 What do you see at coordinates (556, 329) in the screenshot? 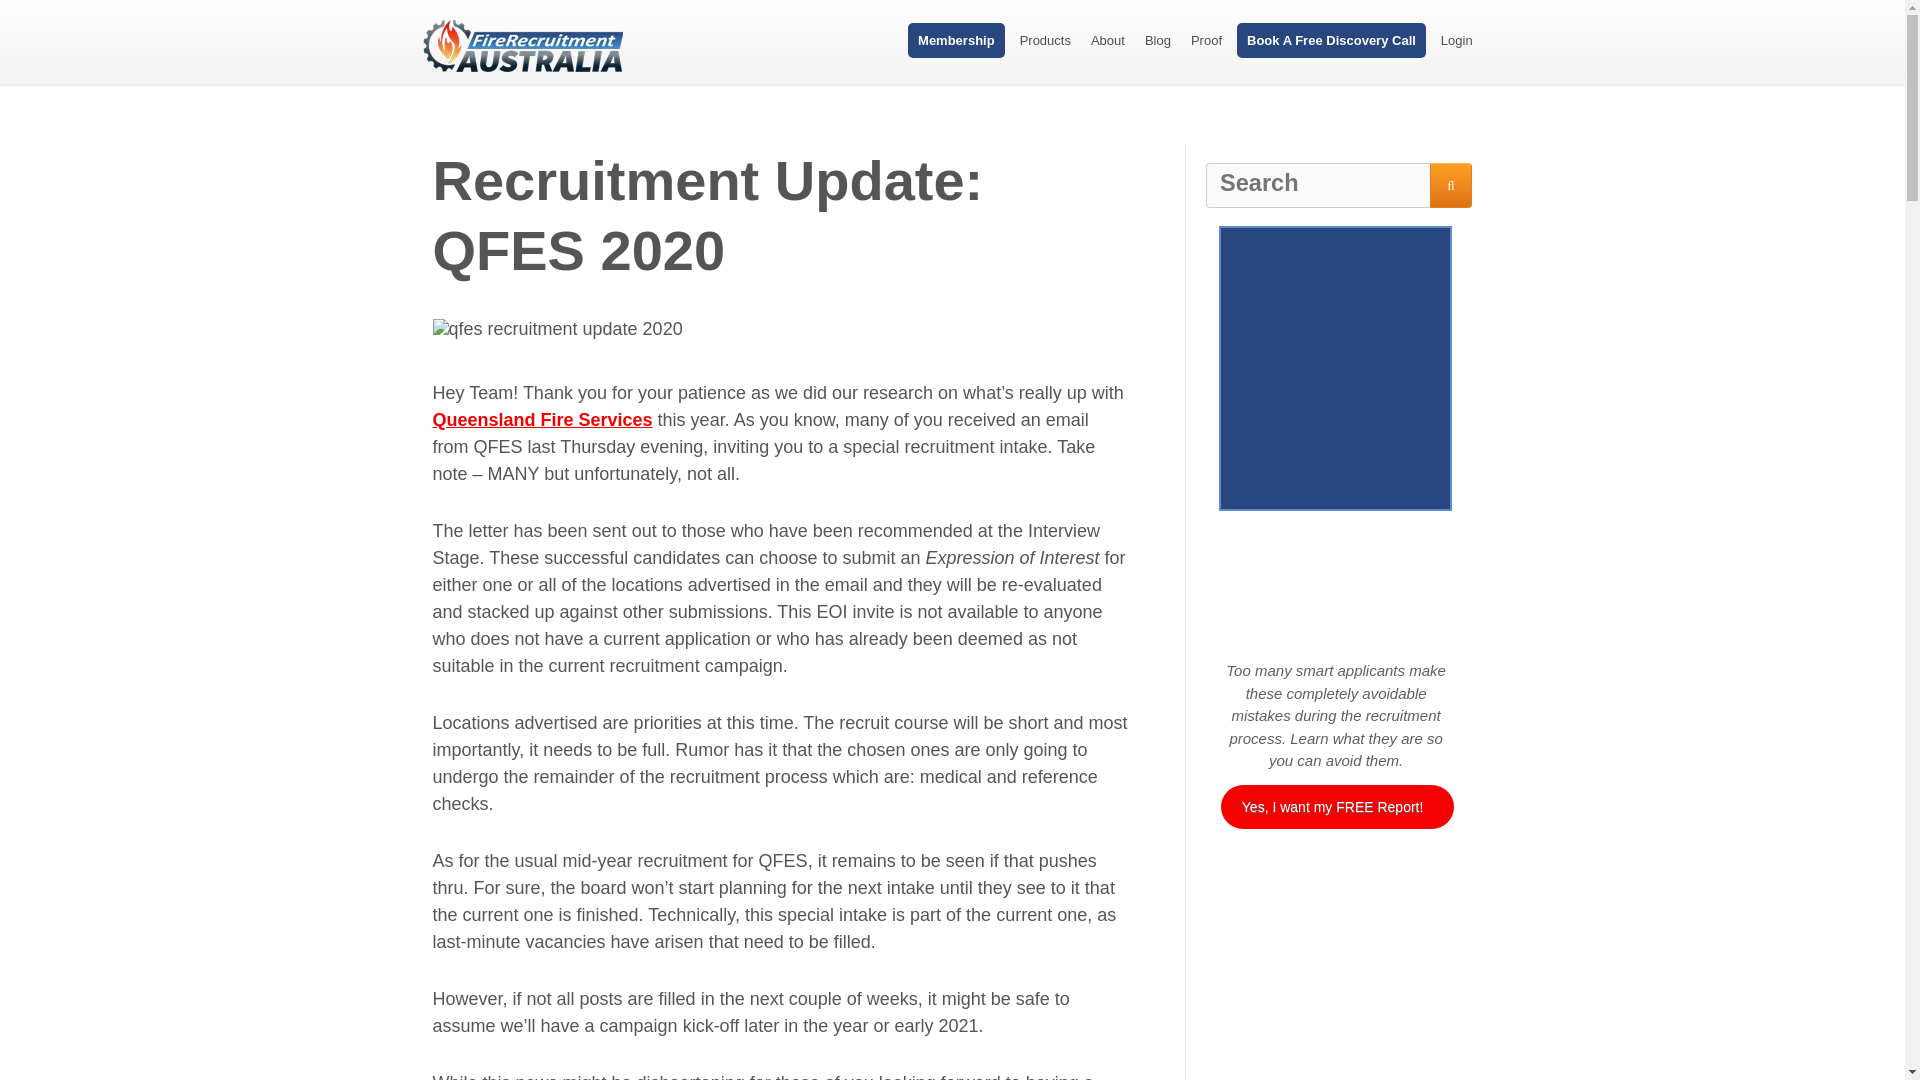
I see `recruitment fastbreak` at bounding box center [556, 329].